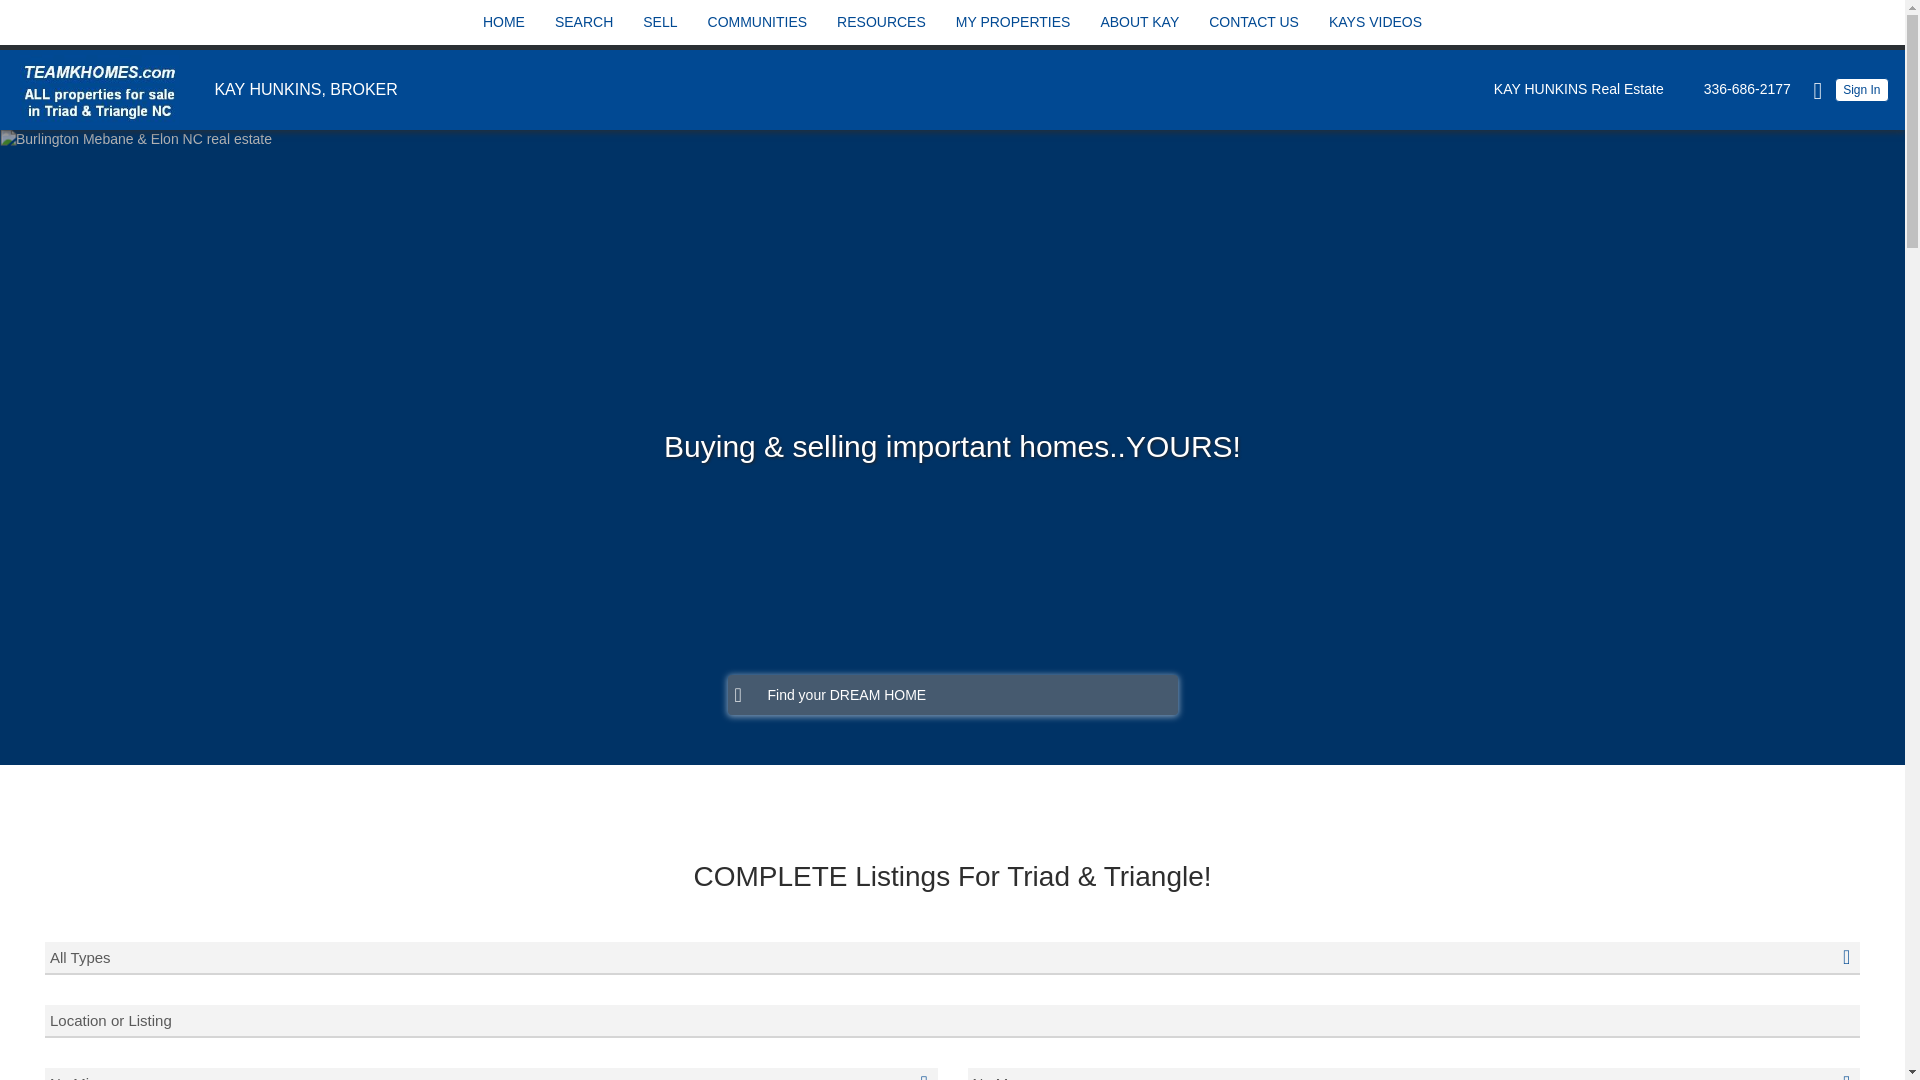 The height and width of the screenshot is (1080, 1920). Describe the element at coordinates (504, 23) in the screenshot. I see `HOME` at that location.